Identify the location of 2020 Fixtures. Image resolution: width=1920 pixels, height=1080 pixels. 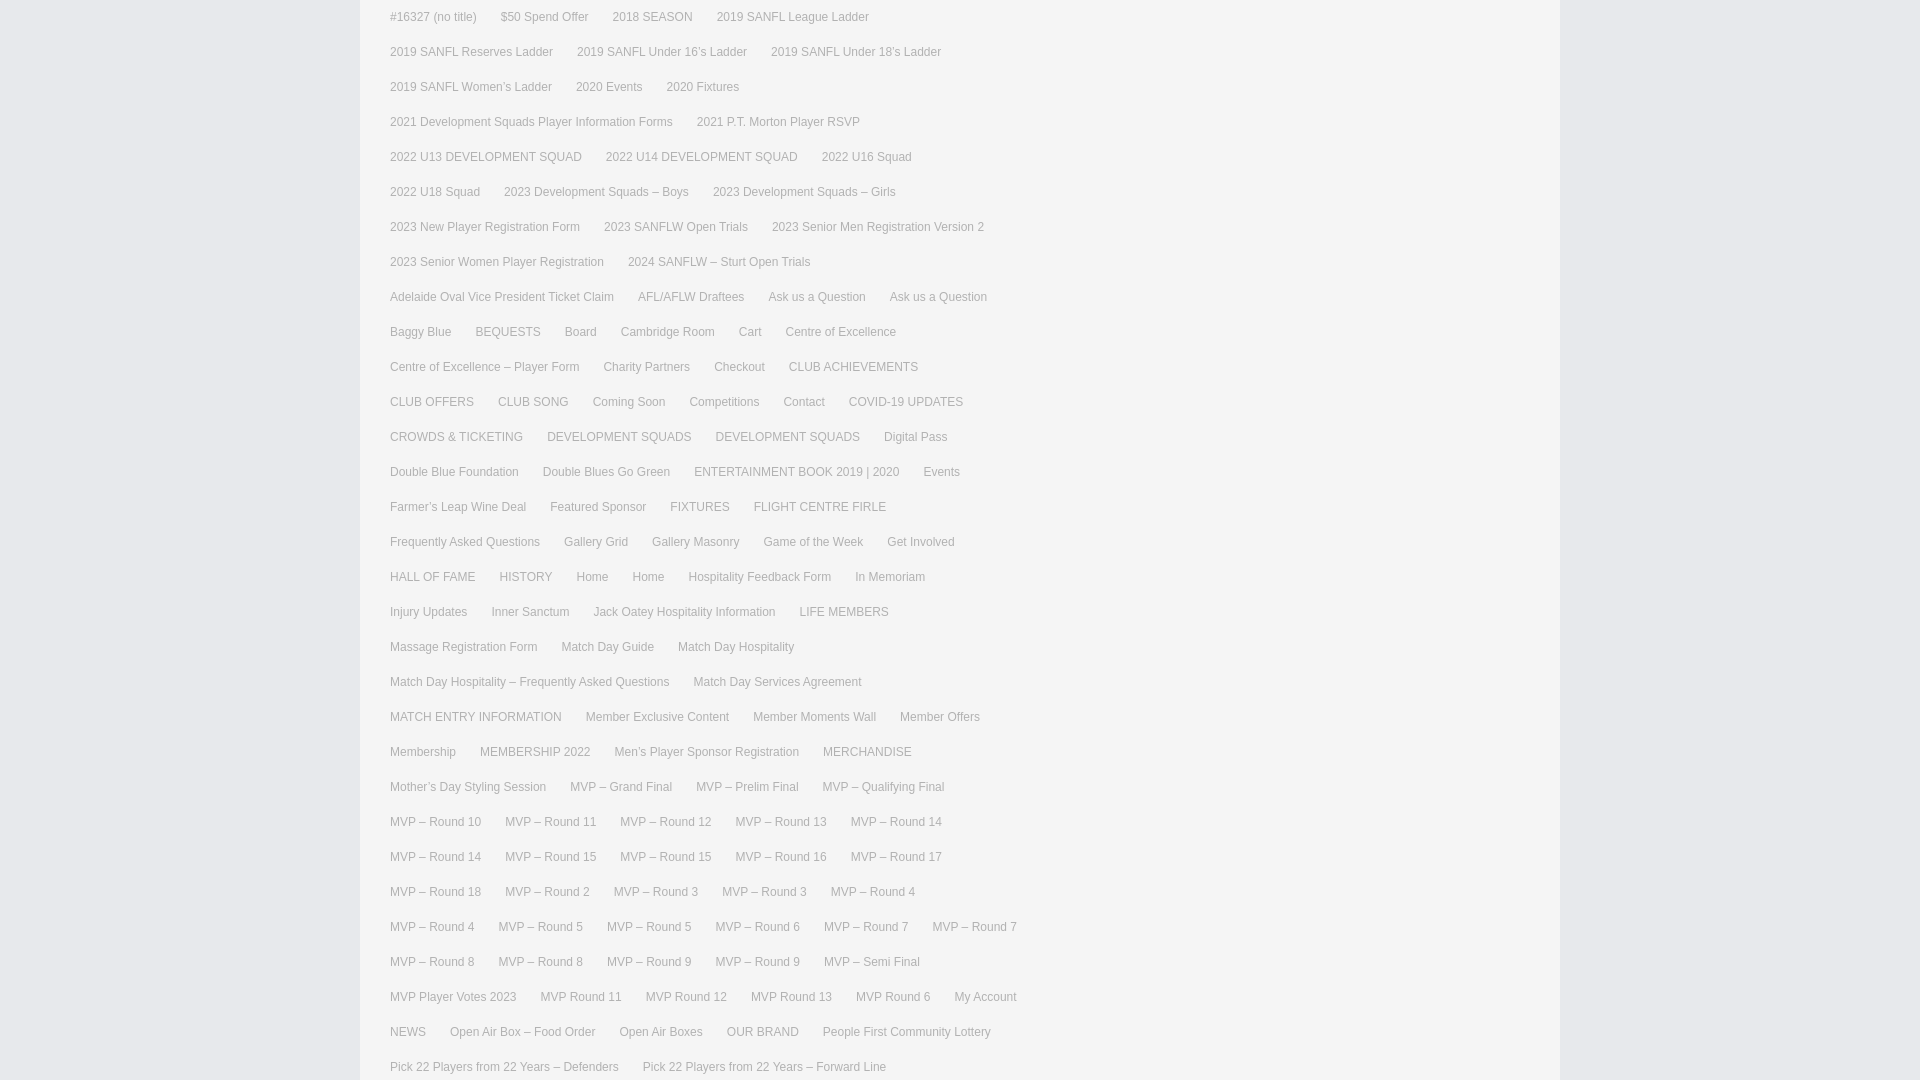
(702, 87).